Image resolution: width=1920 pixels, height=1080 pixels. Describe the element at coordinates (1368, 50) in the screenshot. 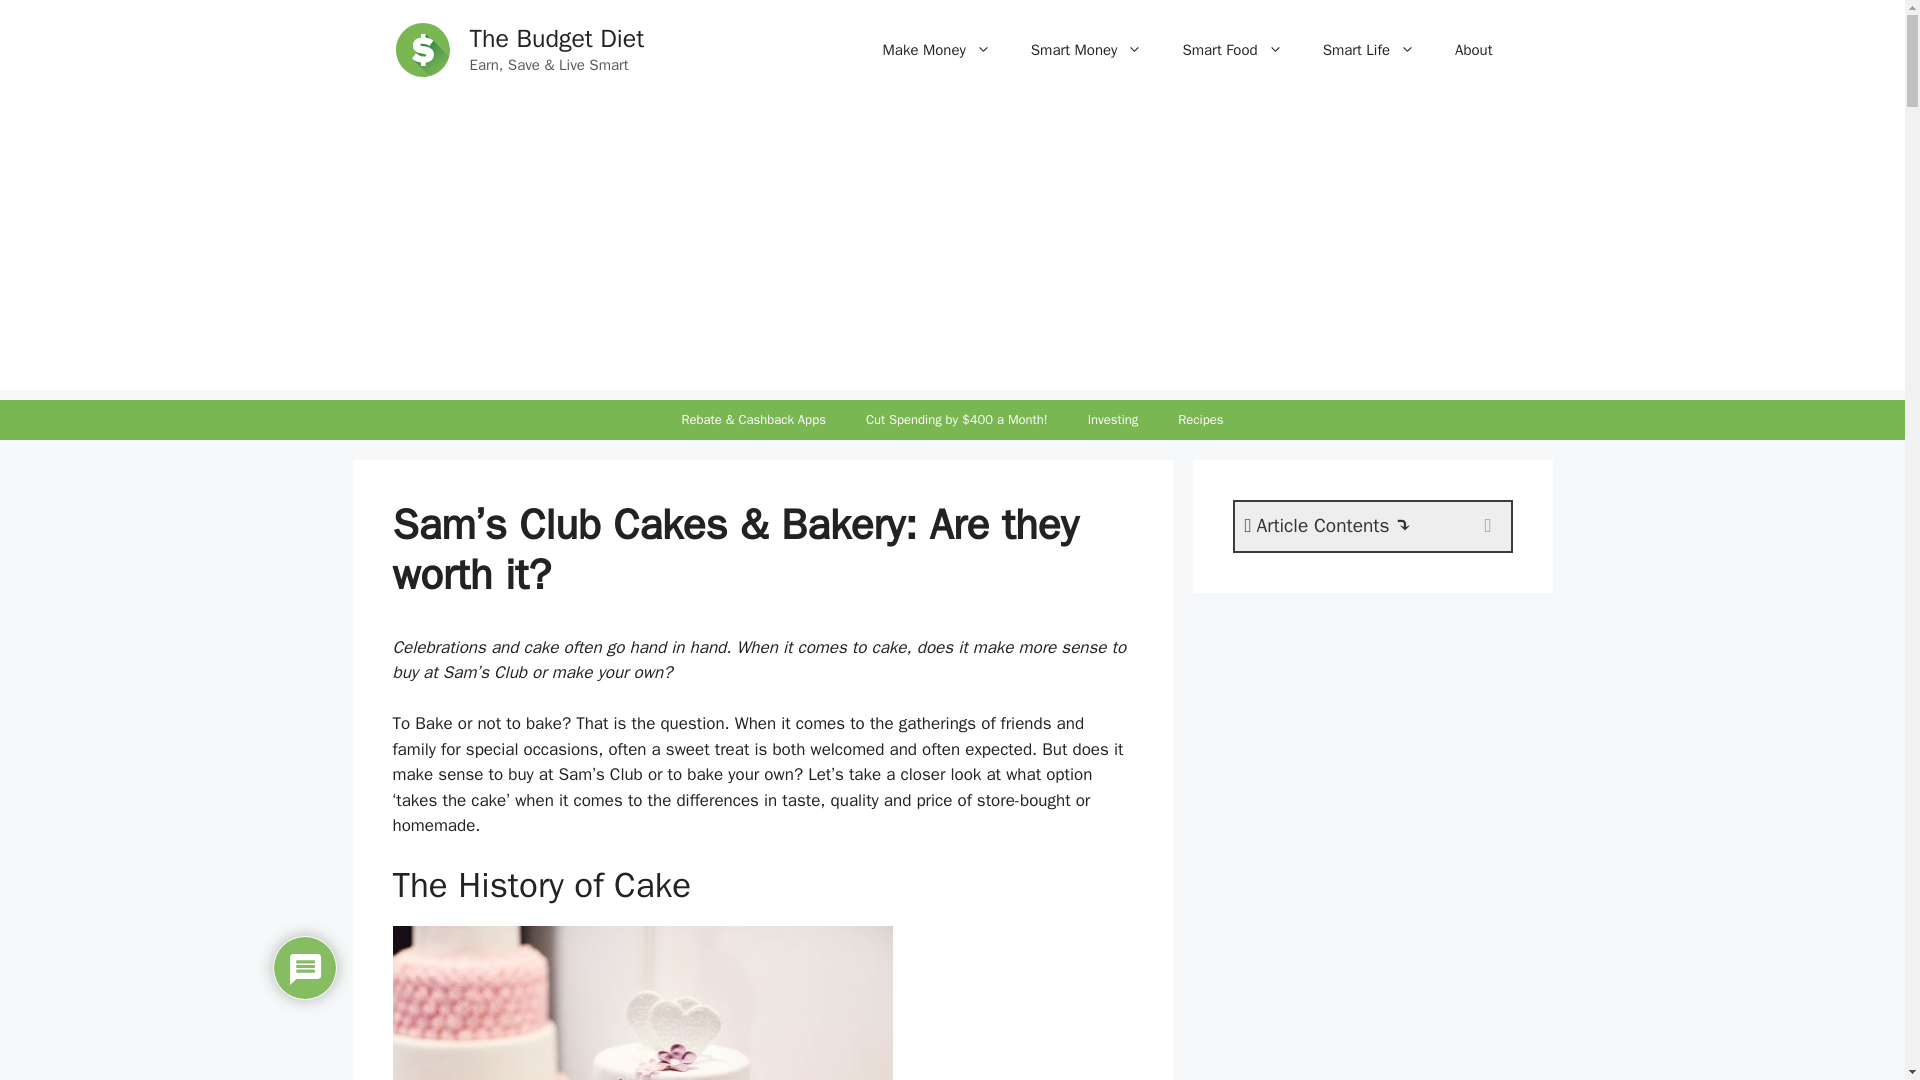

I see `Smart Life` at that location.